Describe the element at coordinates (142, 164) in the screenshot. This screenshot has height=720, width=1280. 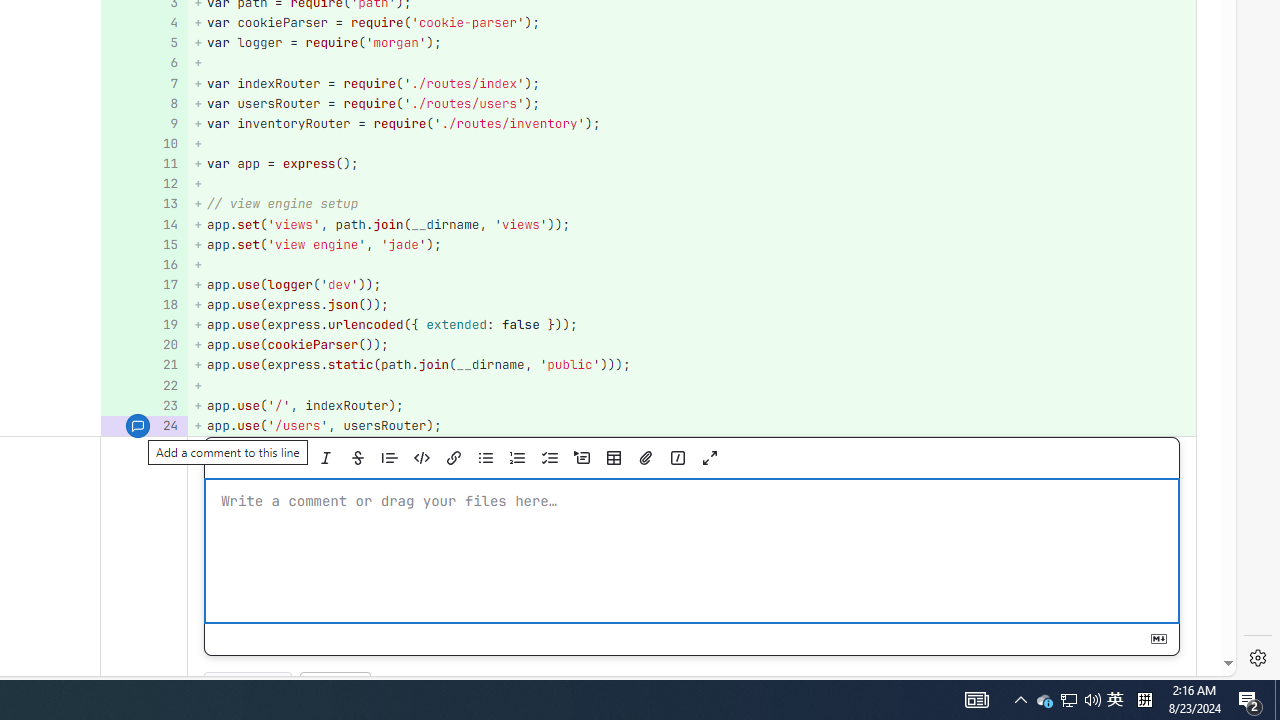
I see `11` at that location.